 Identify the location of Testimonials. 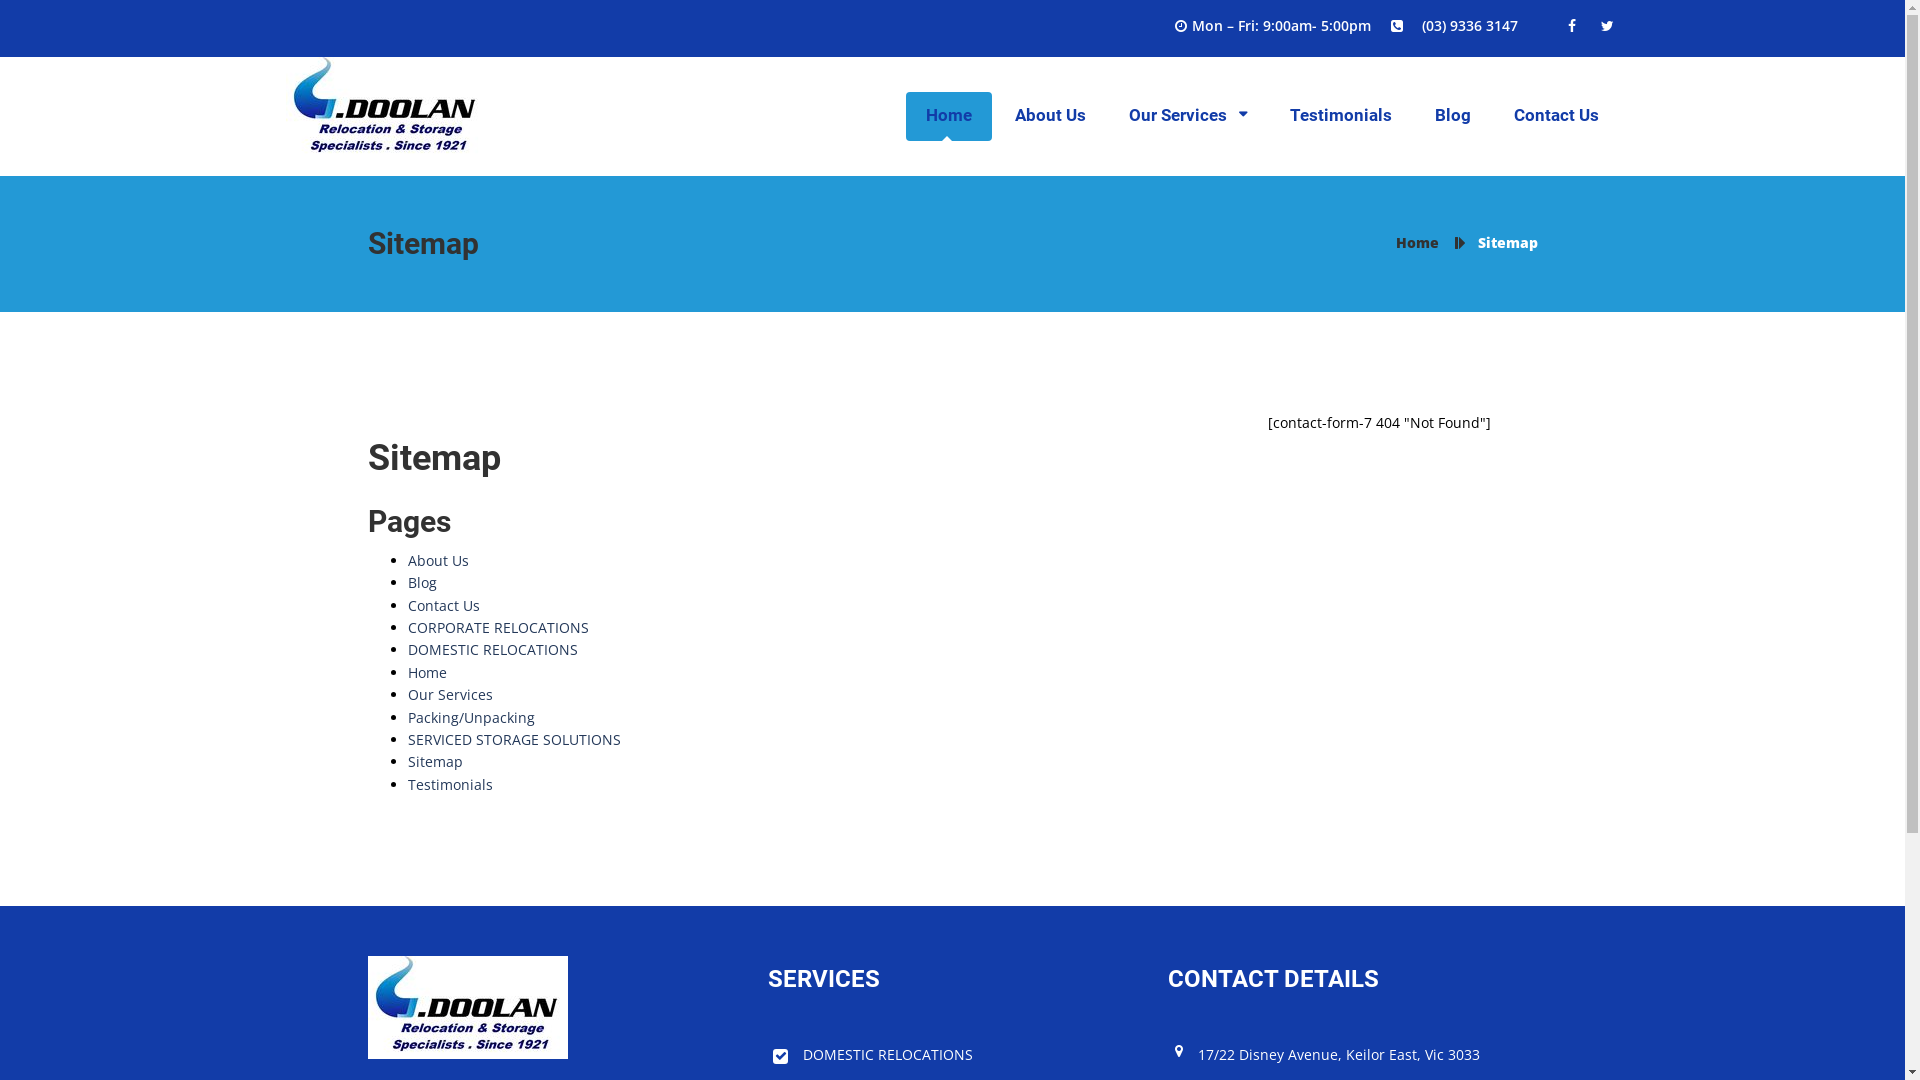
(450, 784).